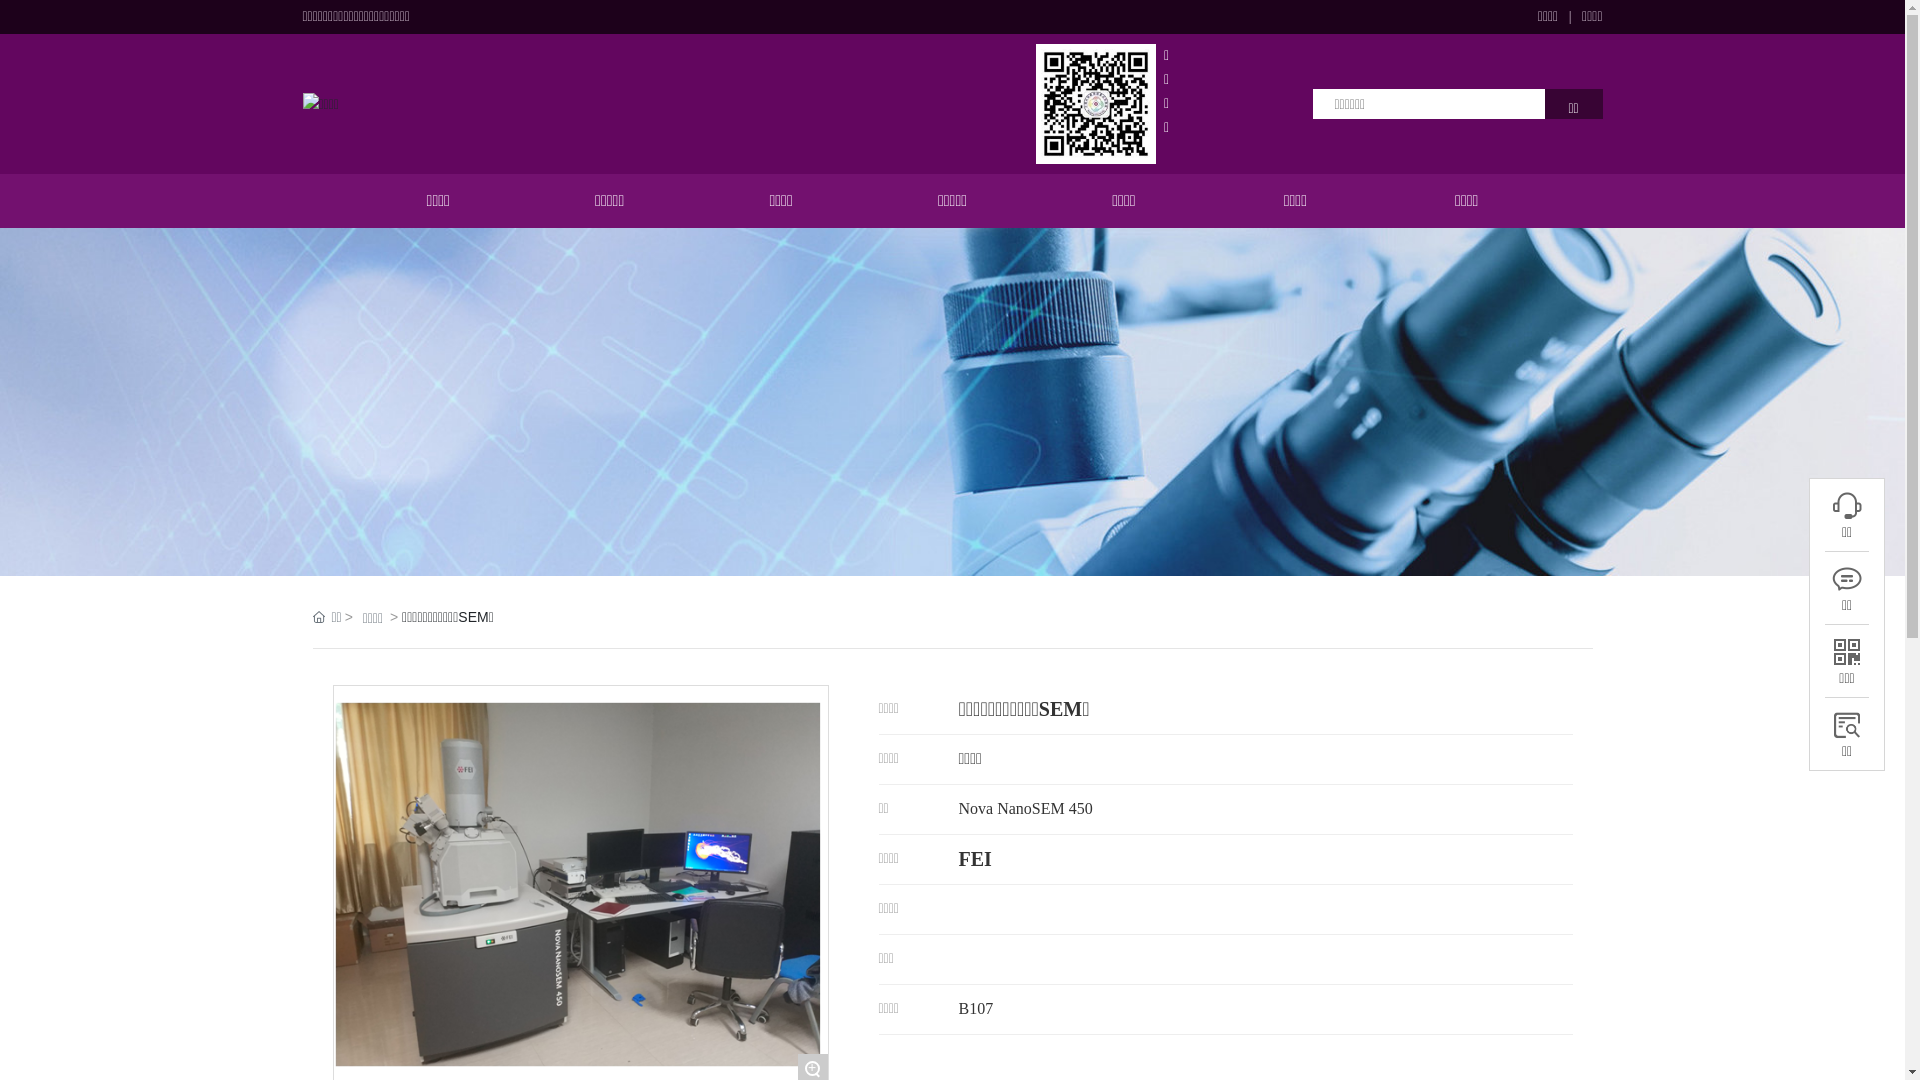 This screenshot has height=1080, width=1920. Describe the element at coordinates (1847, 652) in the screenshot. I see `112` at that location.